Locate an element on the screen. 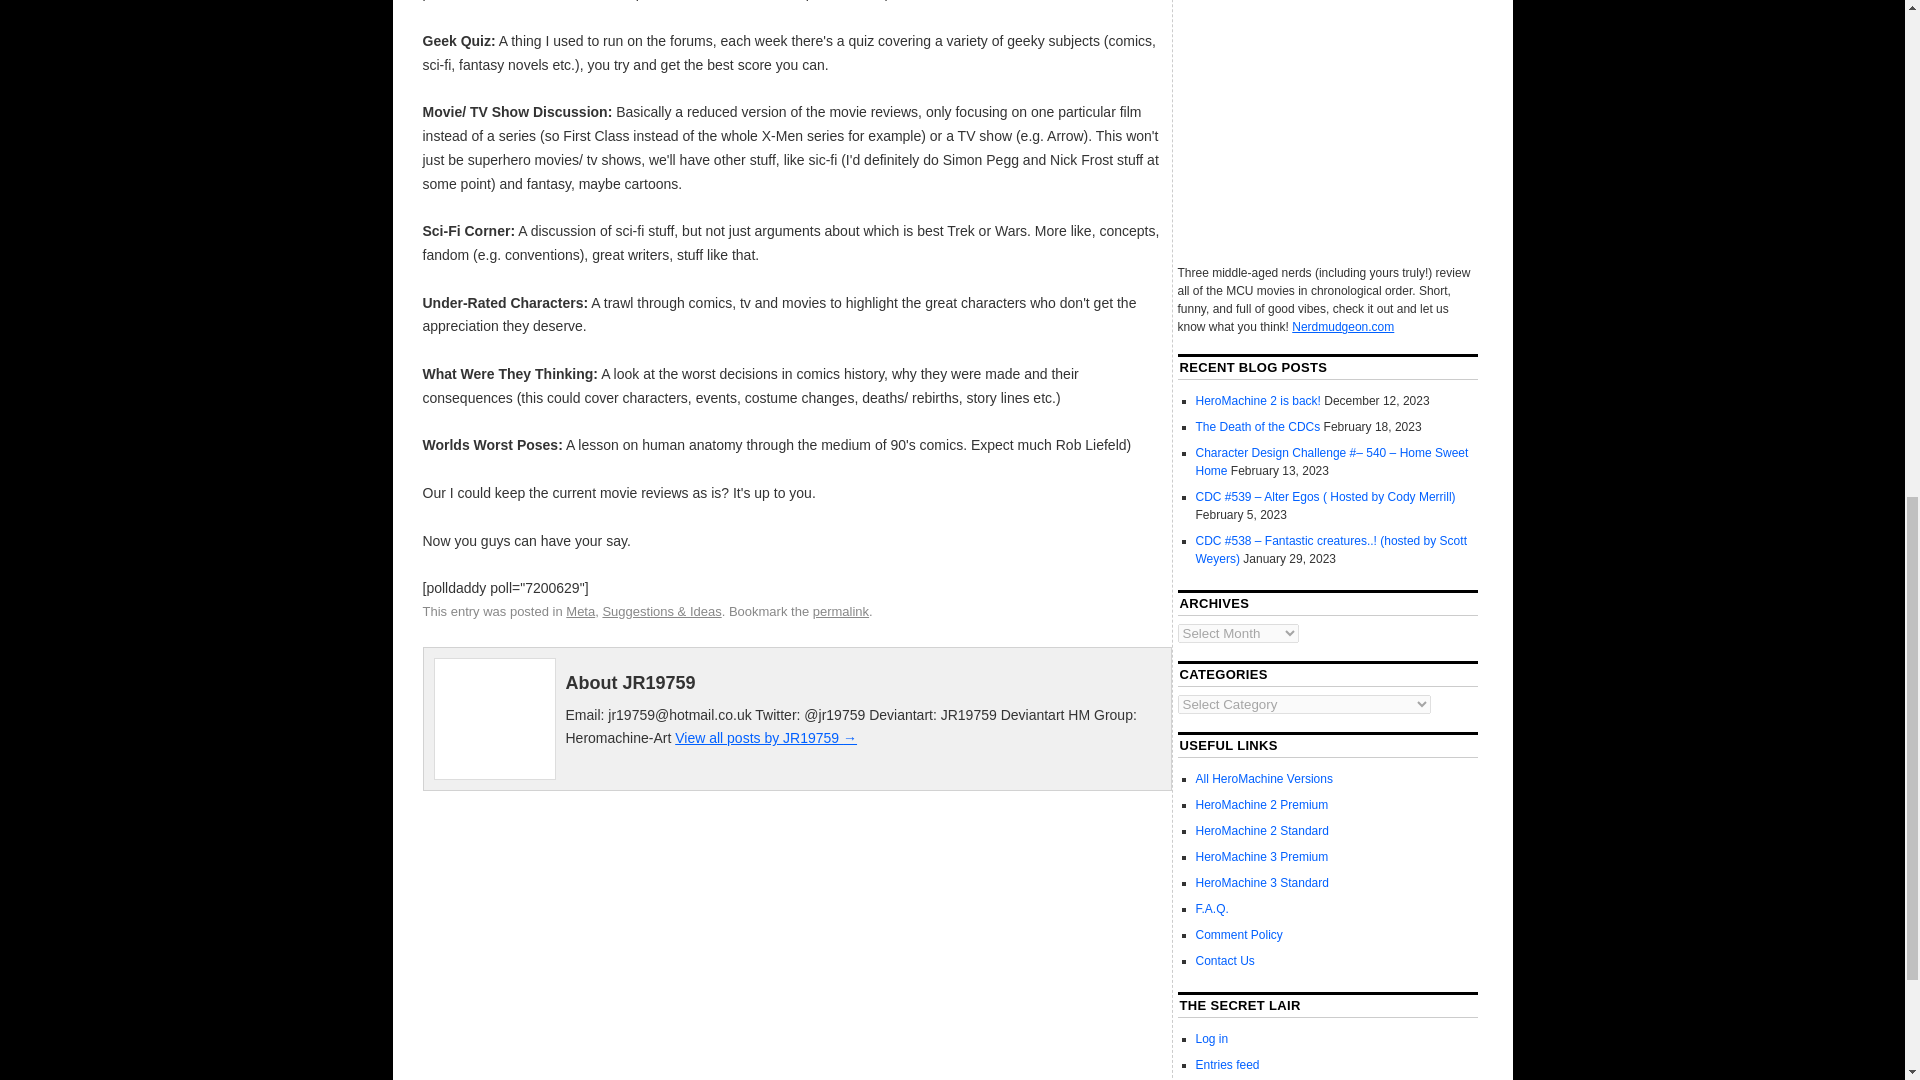 This screenshot has width=1920, height=1080. F.A.Q. is located at coordinates (1212, 908).